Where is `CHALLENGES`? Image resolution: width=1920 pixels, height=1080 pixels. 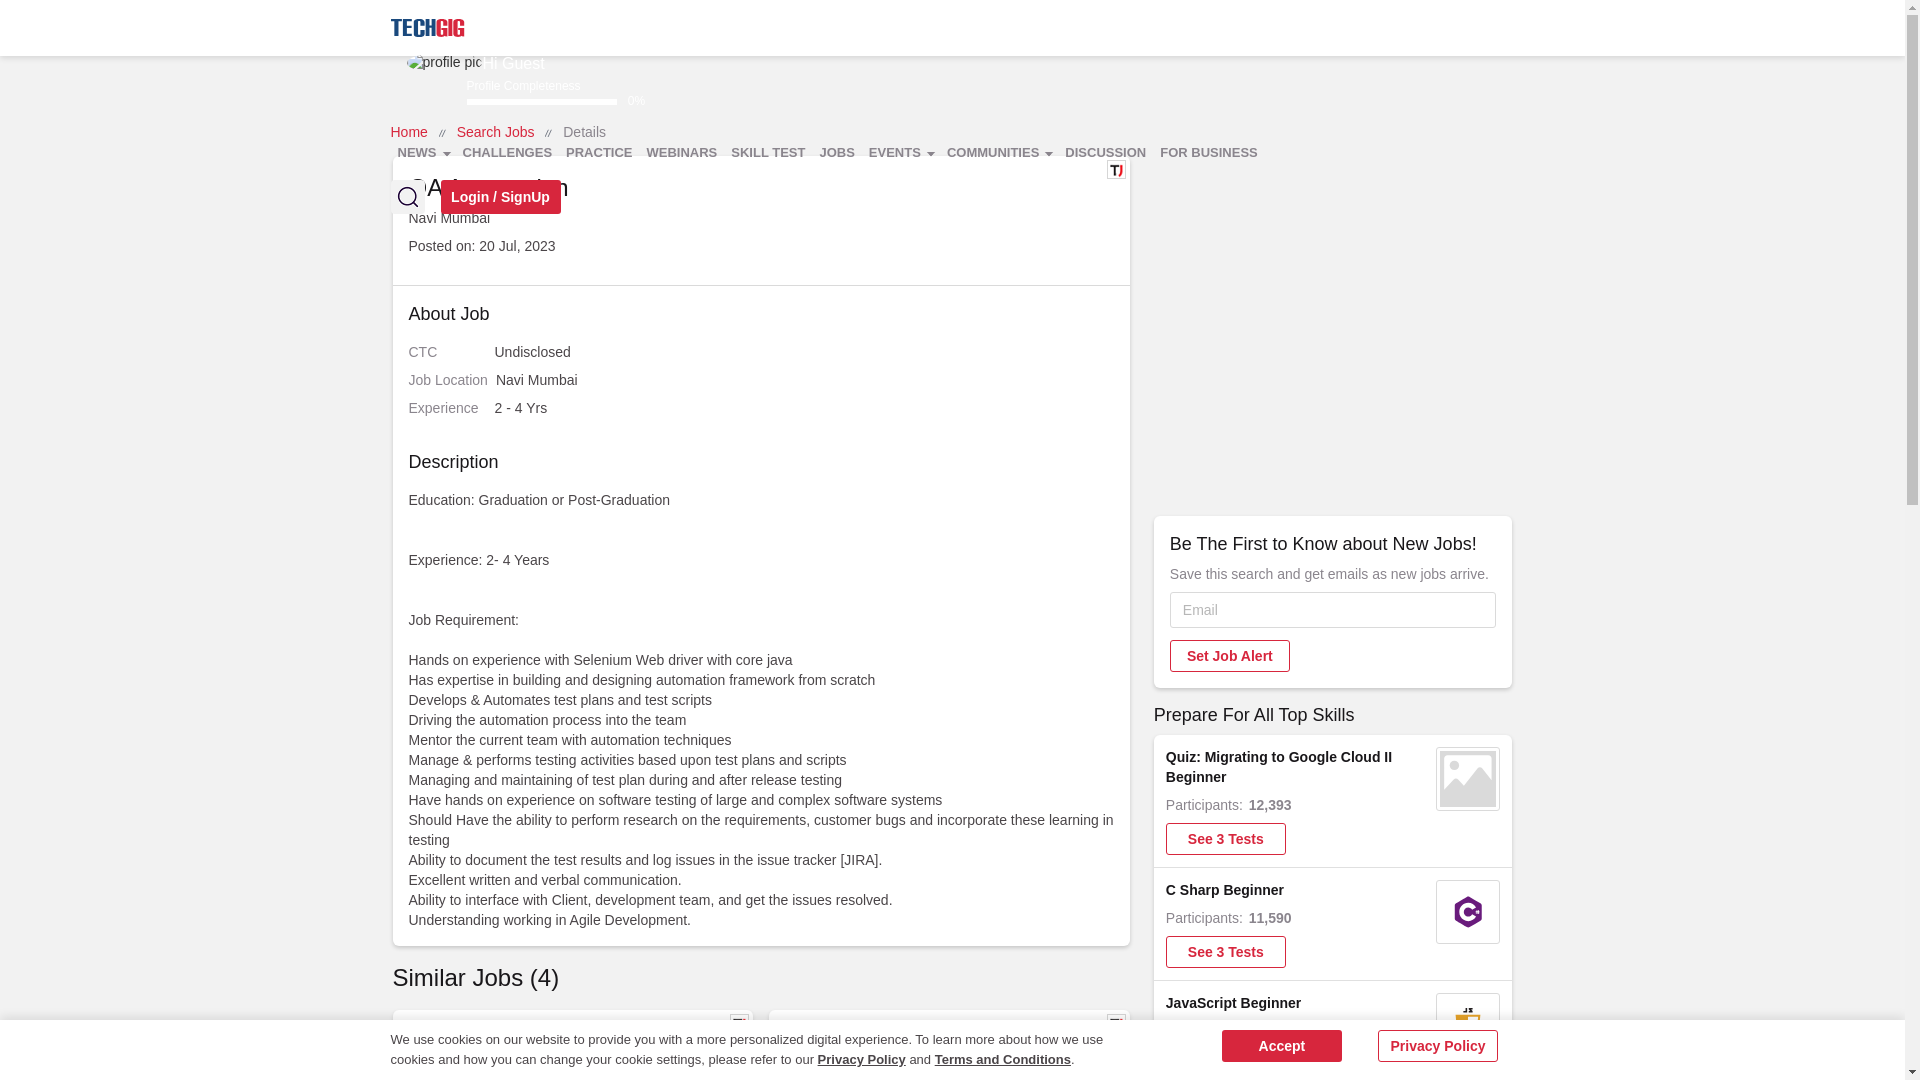
CHALLENGES is located at coordinates (508, 153).